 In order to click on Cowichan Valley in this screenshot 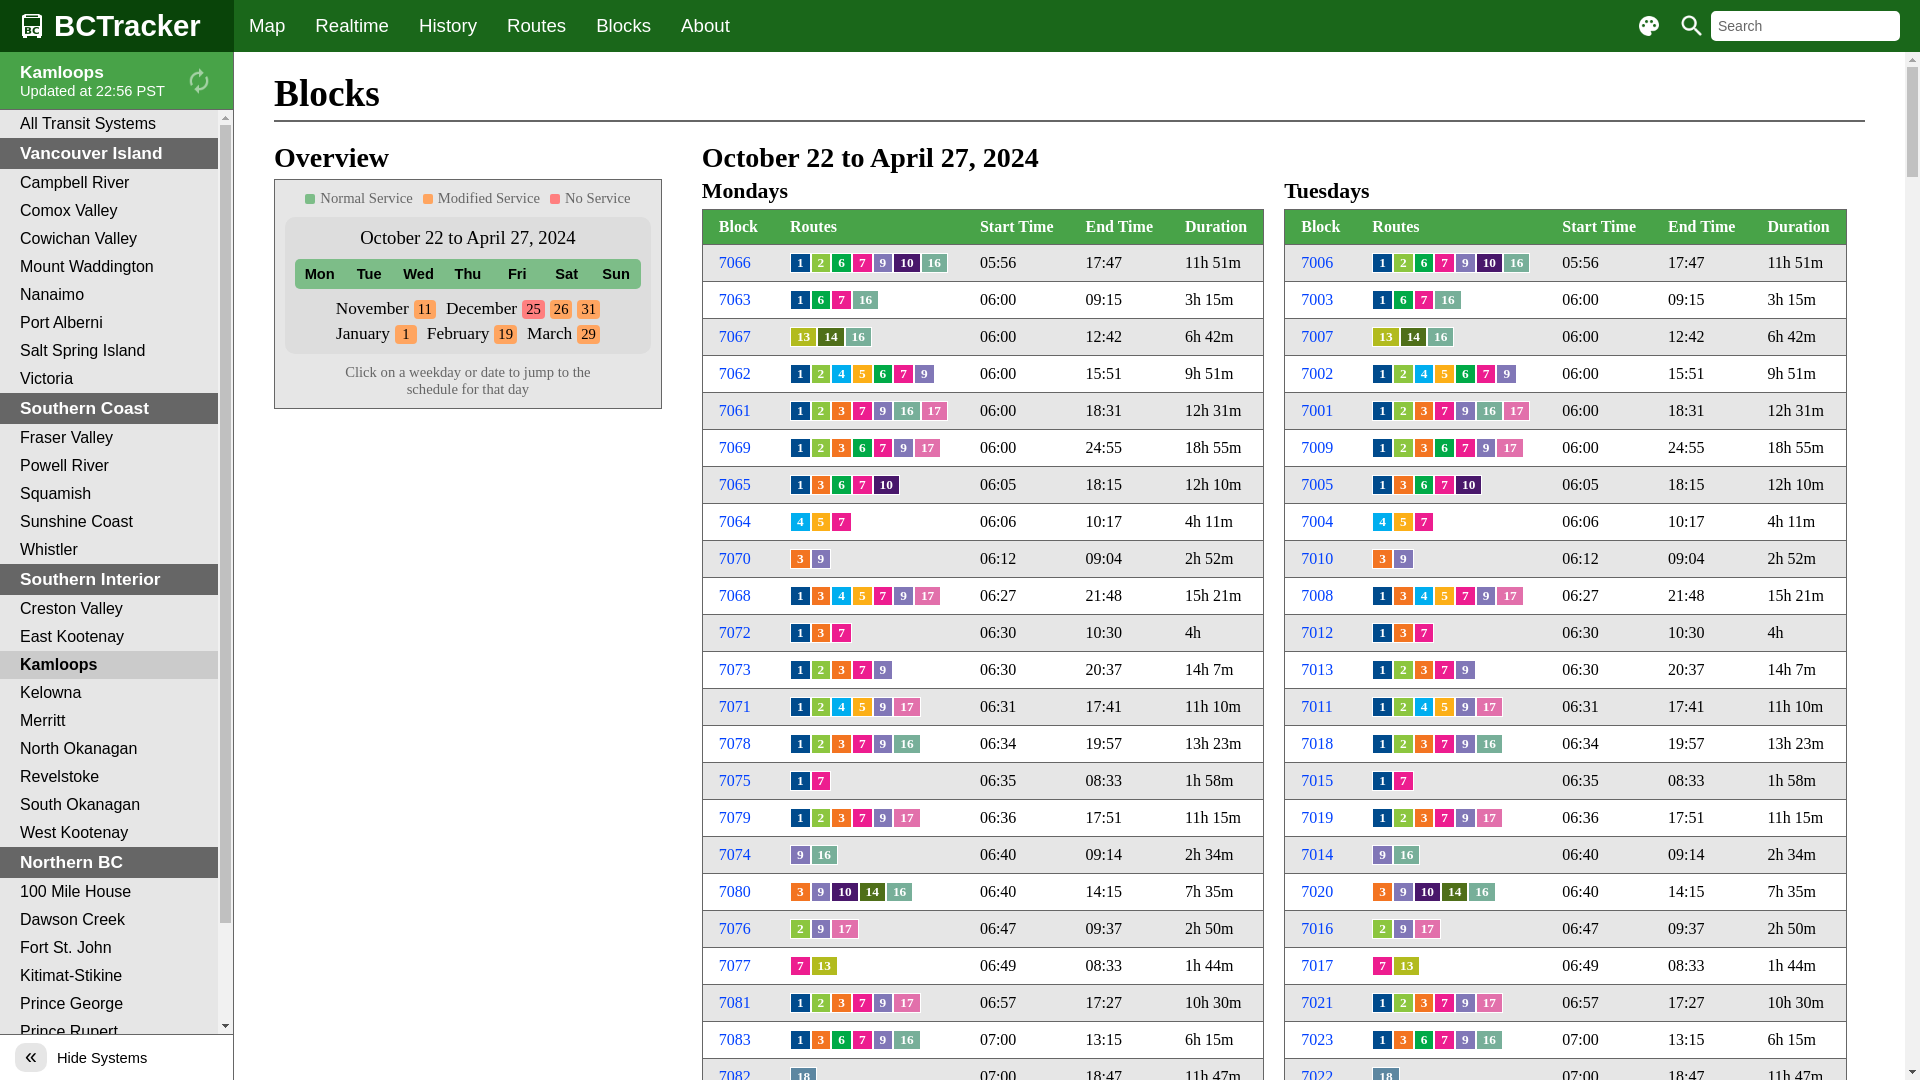, I will do `click(109, 239)`.